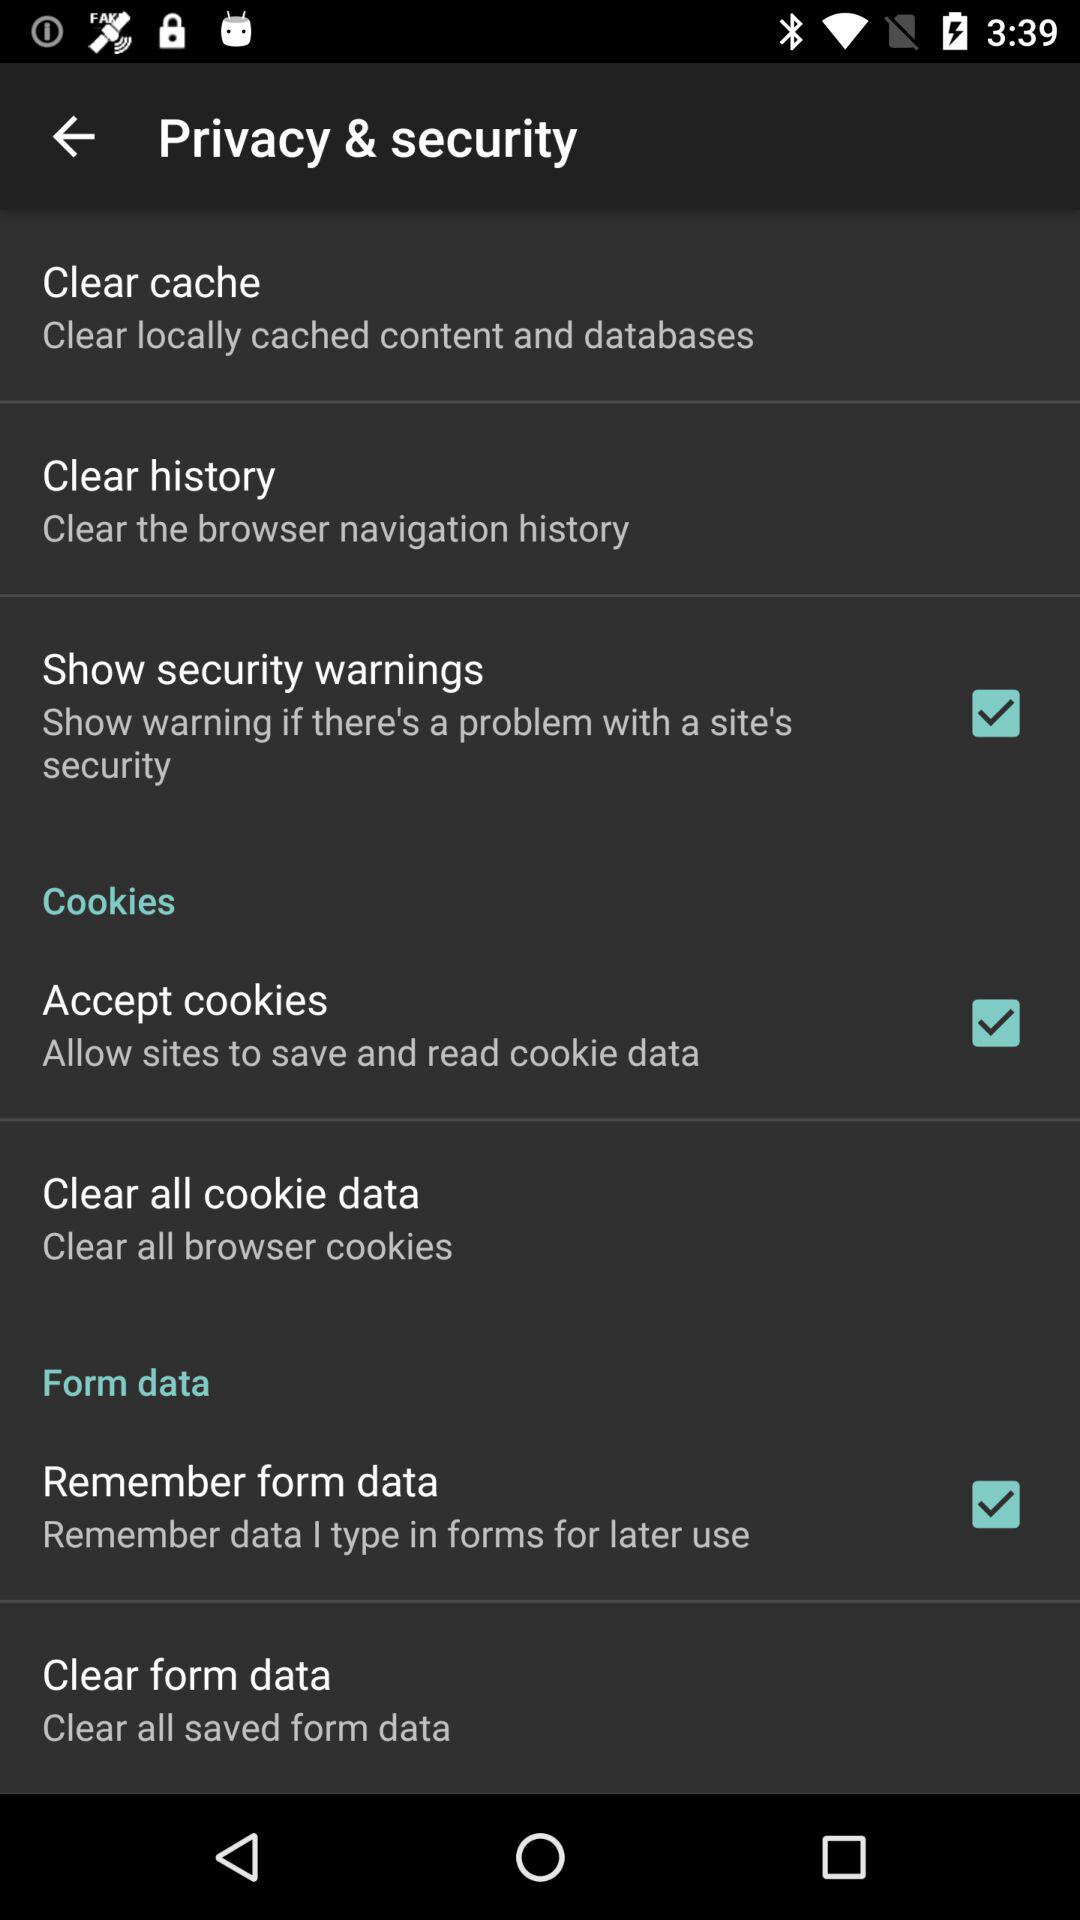 The width and height of the screenshot is (1080, 1920). Describe the element at coordinates (398, 334) in the screenshot. I see `select the app below clear cache icon` at that location.